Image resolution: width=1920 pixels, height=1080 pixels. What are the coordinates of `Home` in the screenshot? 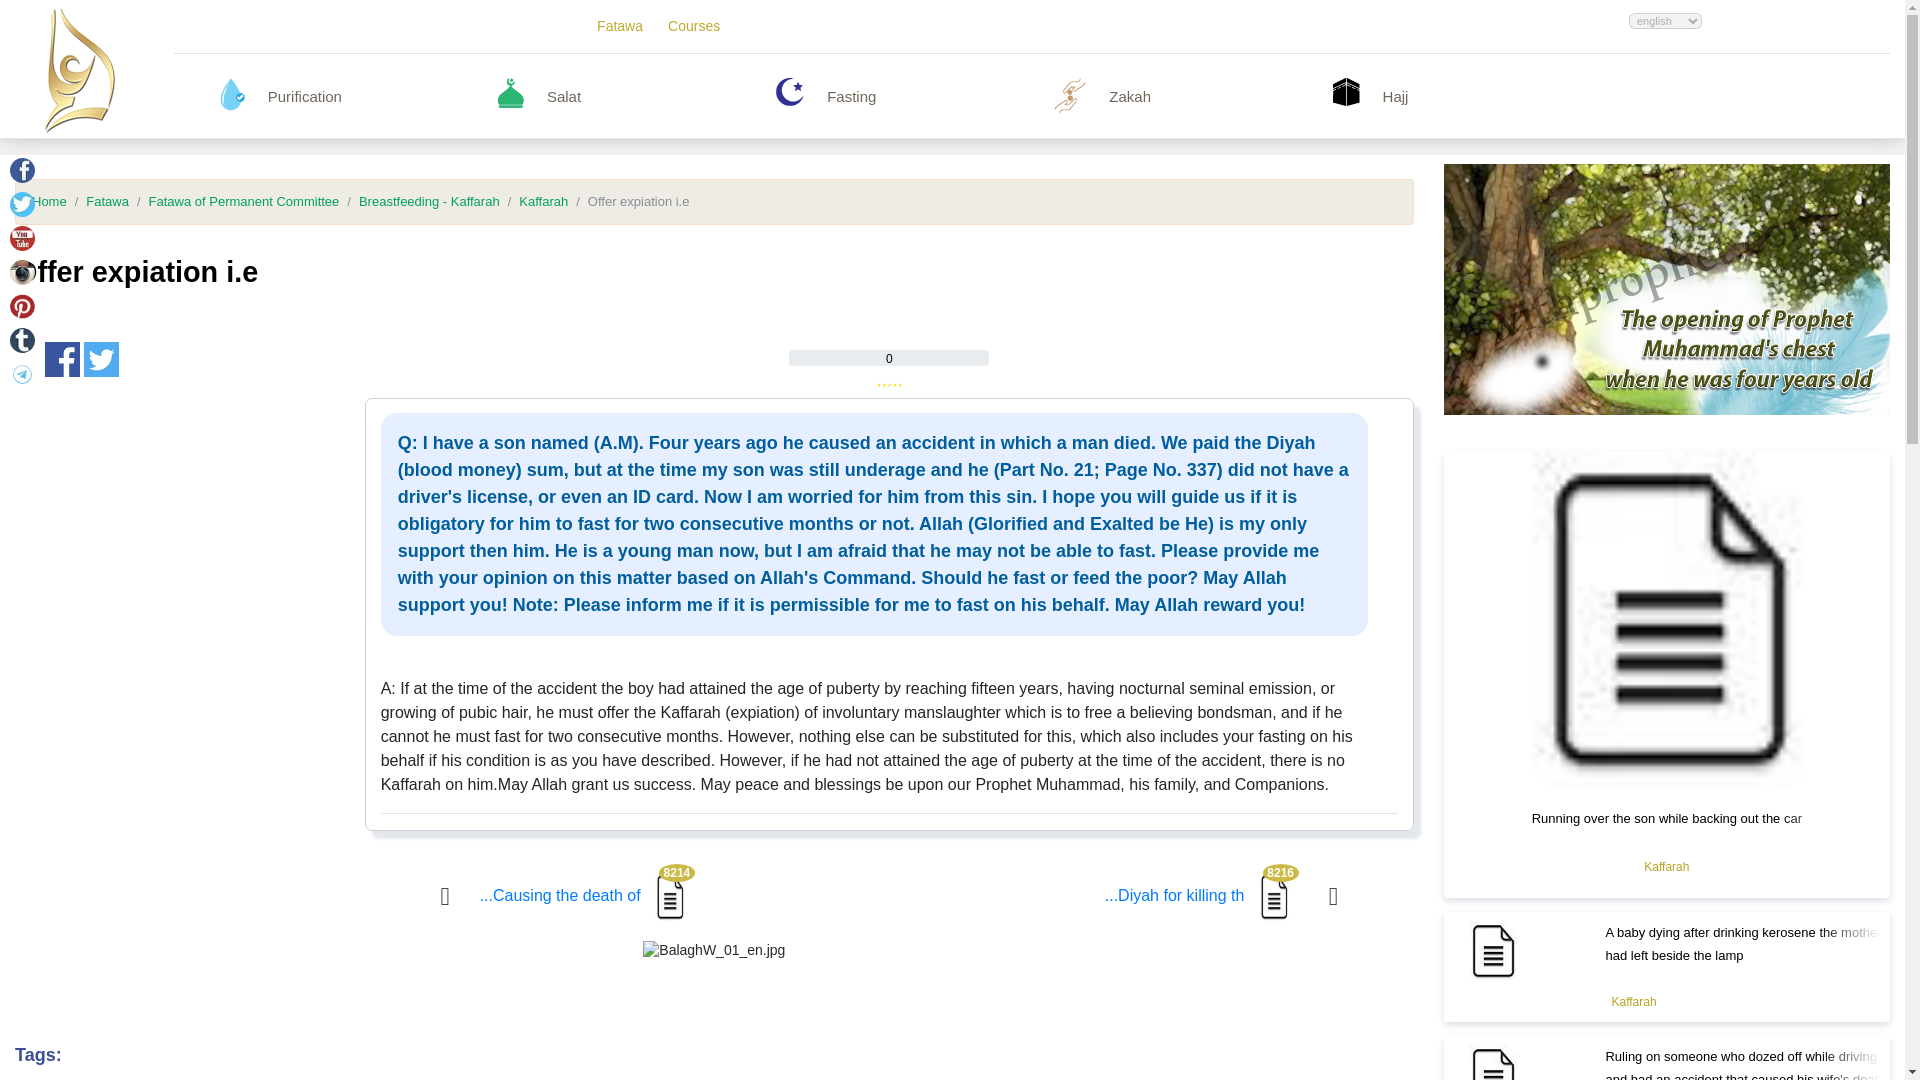 It's located at (50, 202).